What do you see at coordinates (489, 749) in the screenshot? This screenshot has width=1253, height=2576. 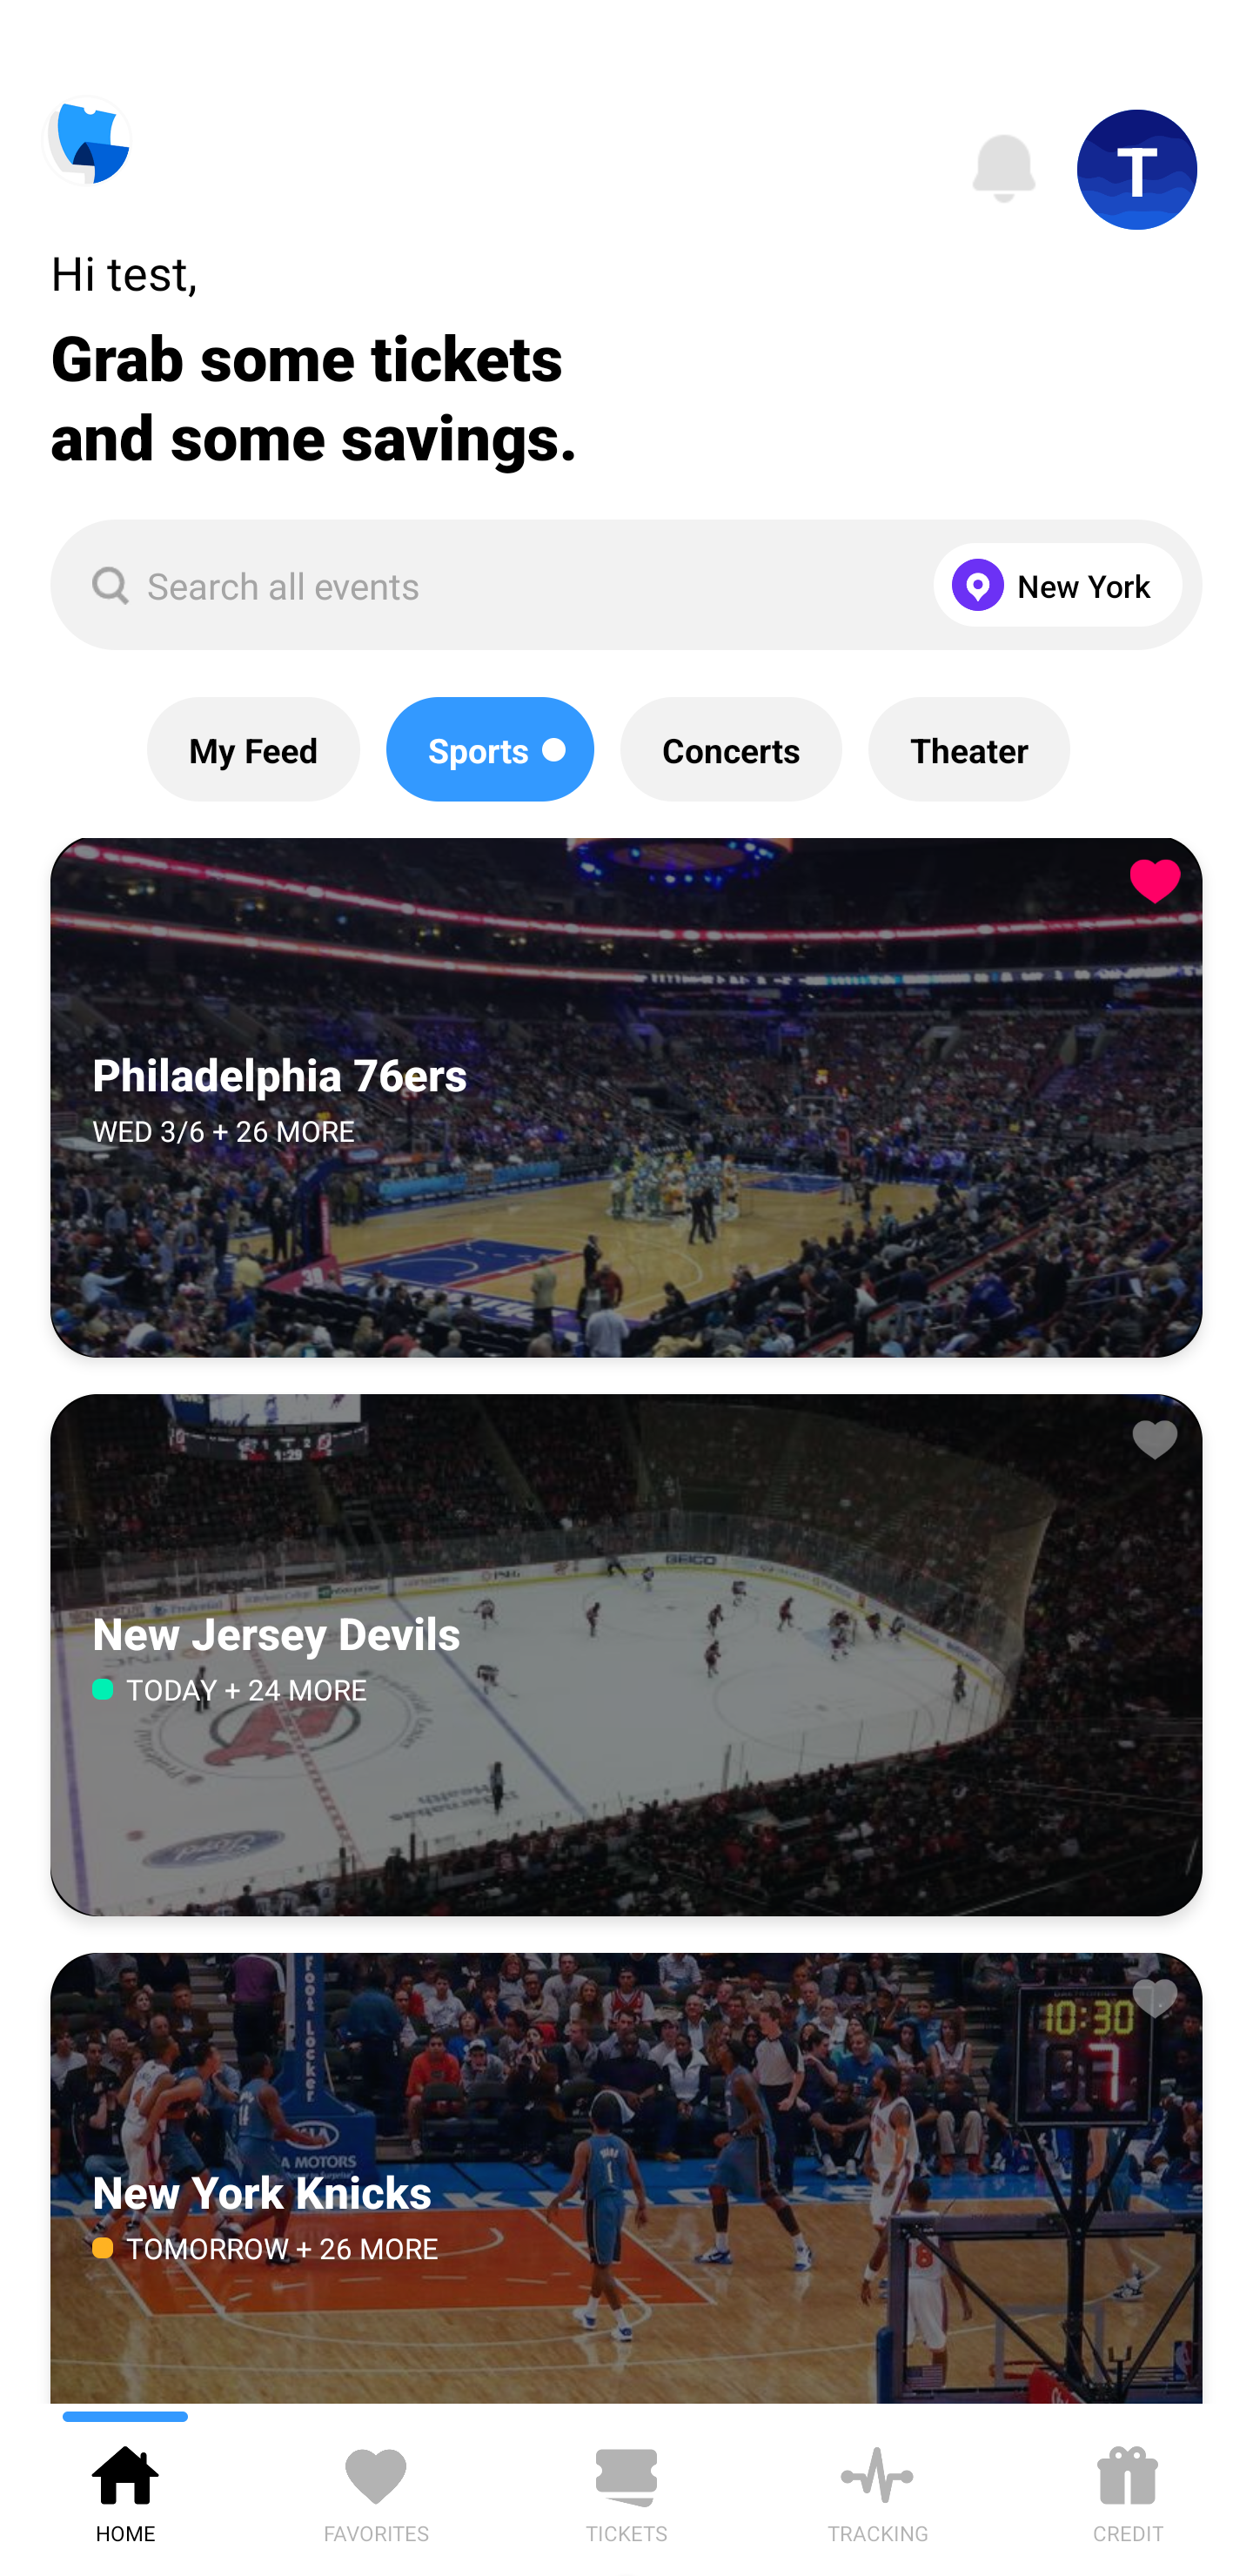 I see `Sports` at bounding box center [489, 749].